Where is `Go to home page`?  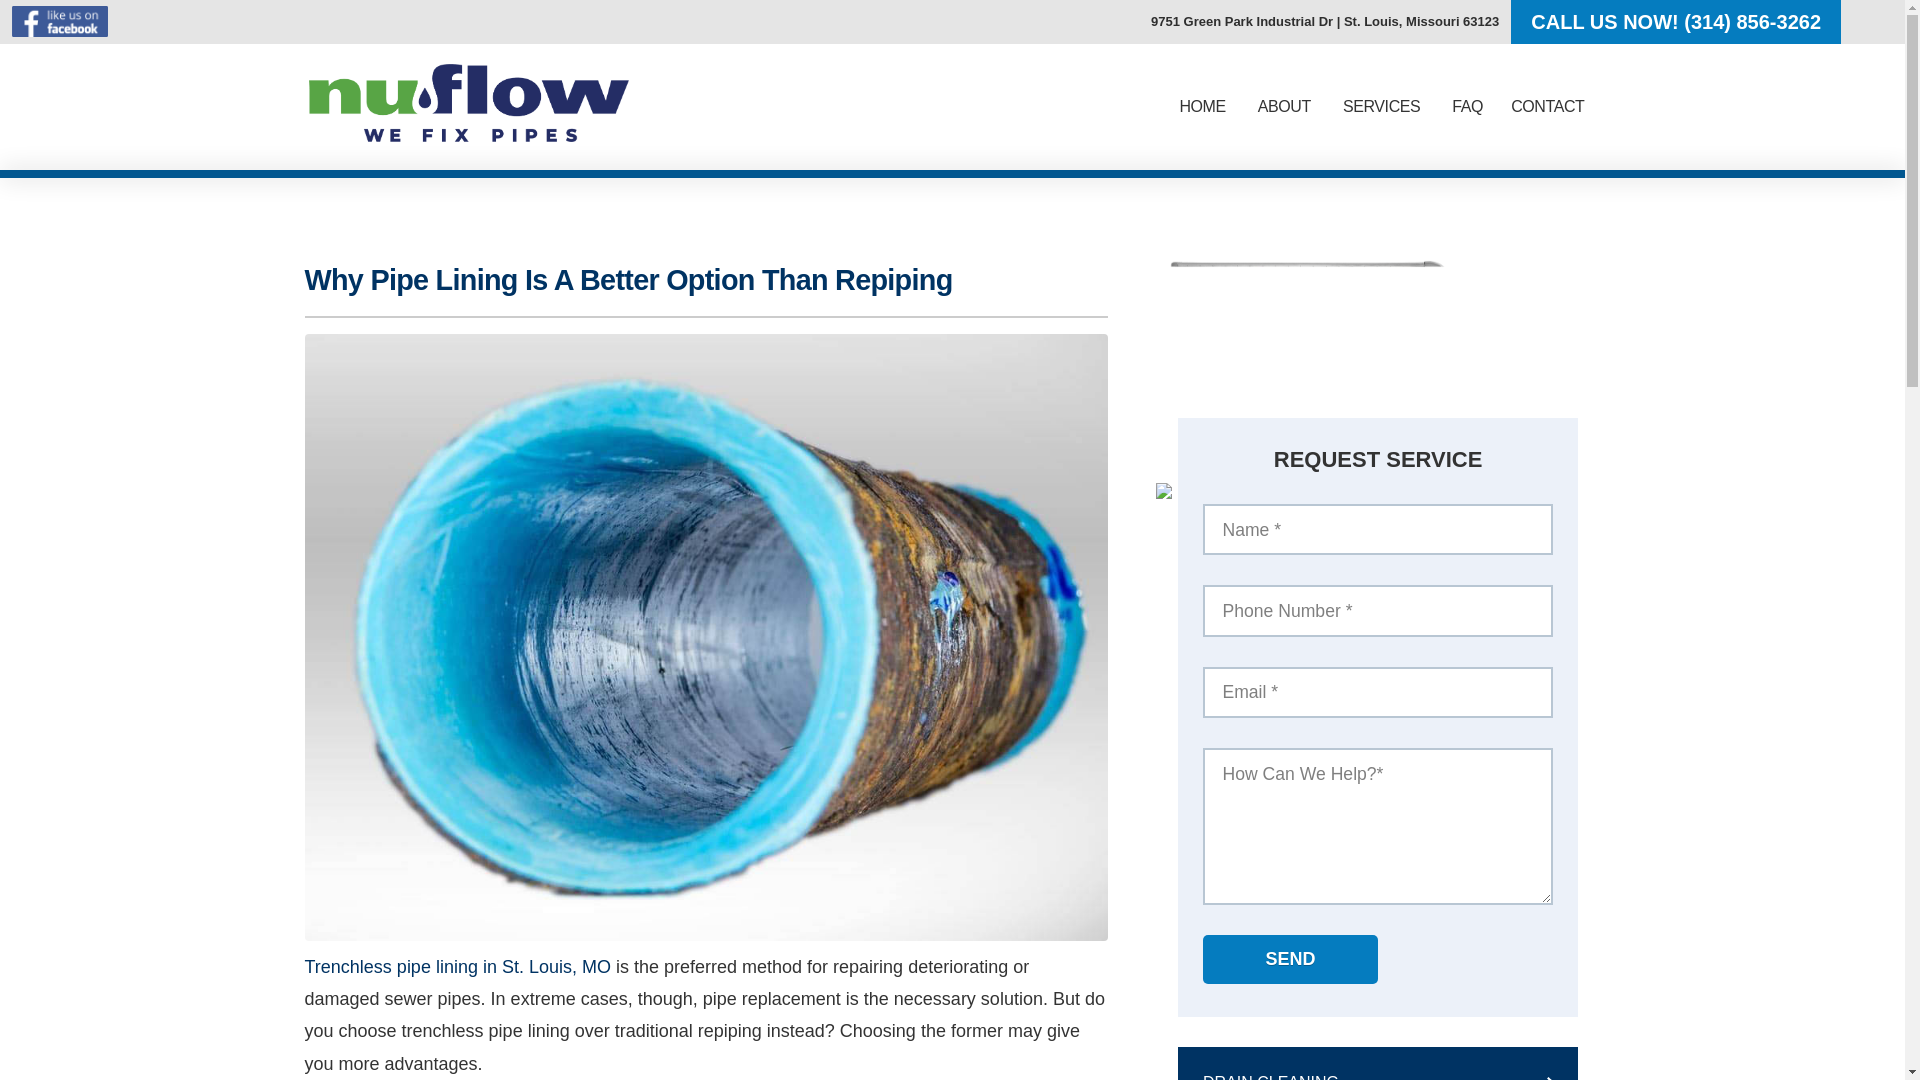 Go to home page is located at coordinates (467, 136).